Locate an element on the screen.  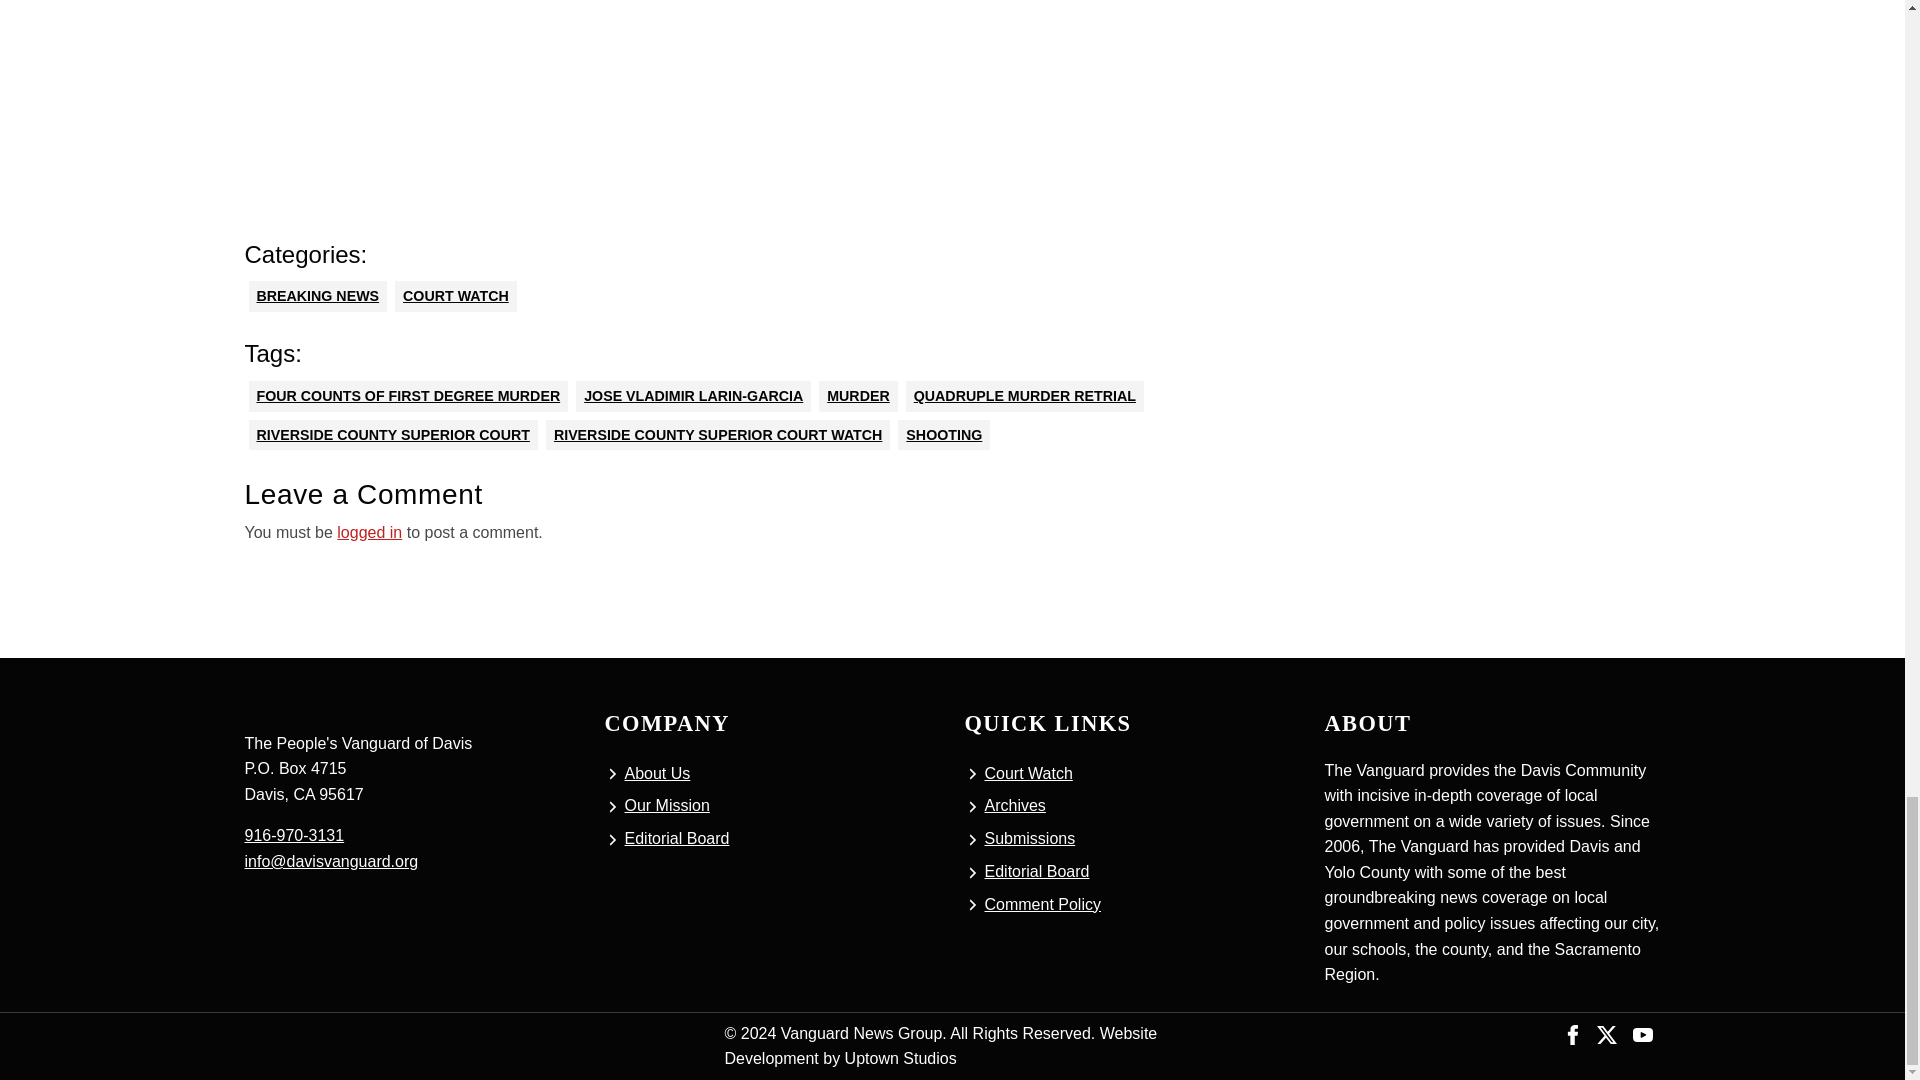
Facebook is located at coordinates (1573, 1033).